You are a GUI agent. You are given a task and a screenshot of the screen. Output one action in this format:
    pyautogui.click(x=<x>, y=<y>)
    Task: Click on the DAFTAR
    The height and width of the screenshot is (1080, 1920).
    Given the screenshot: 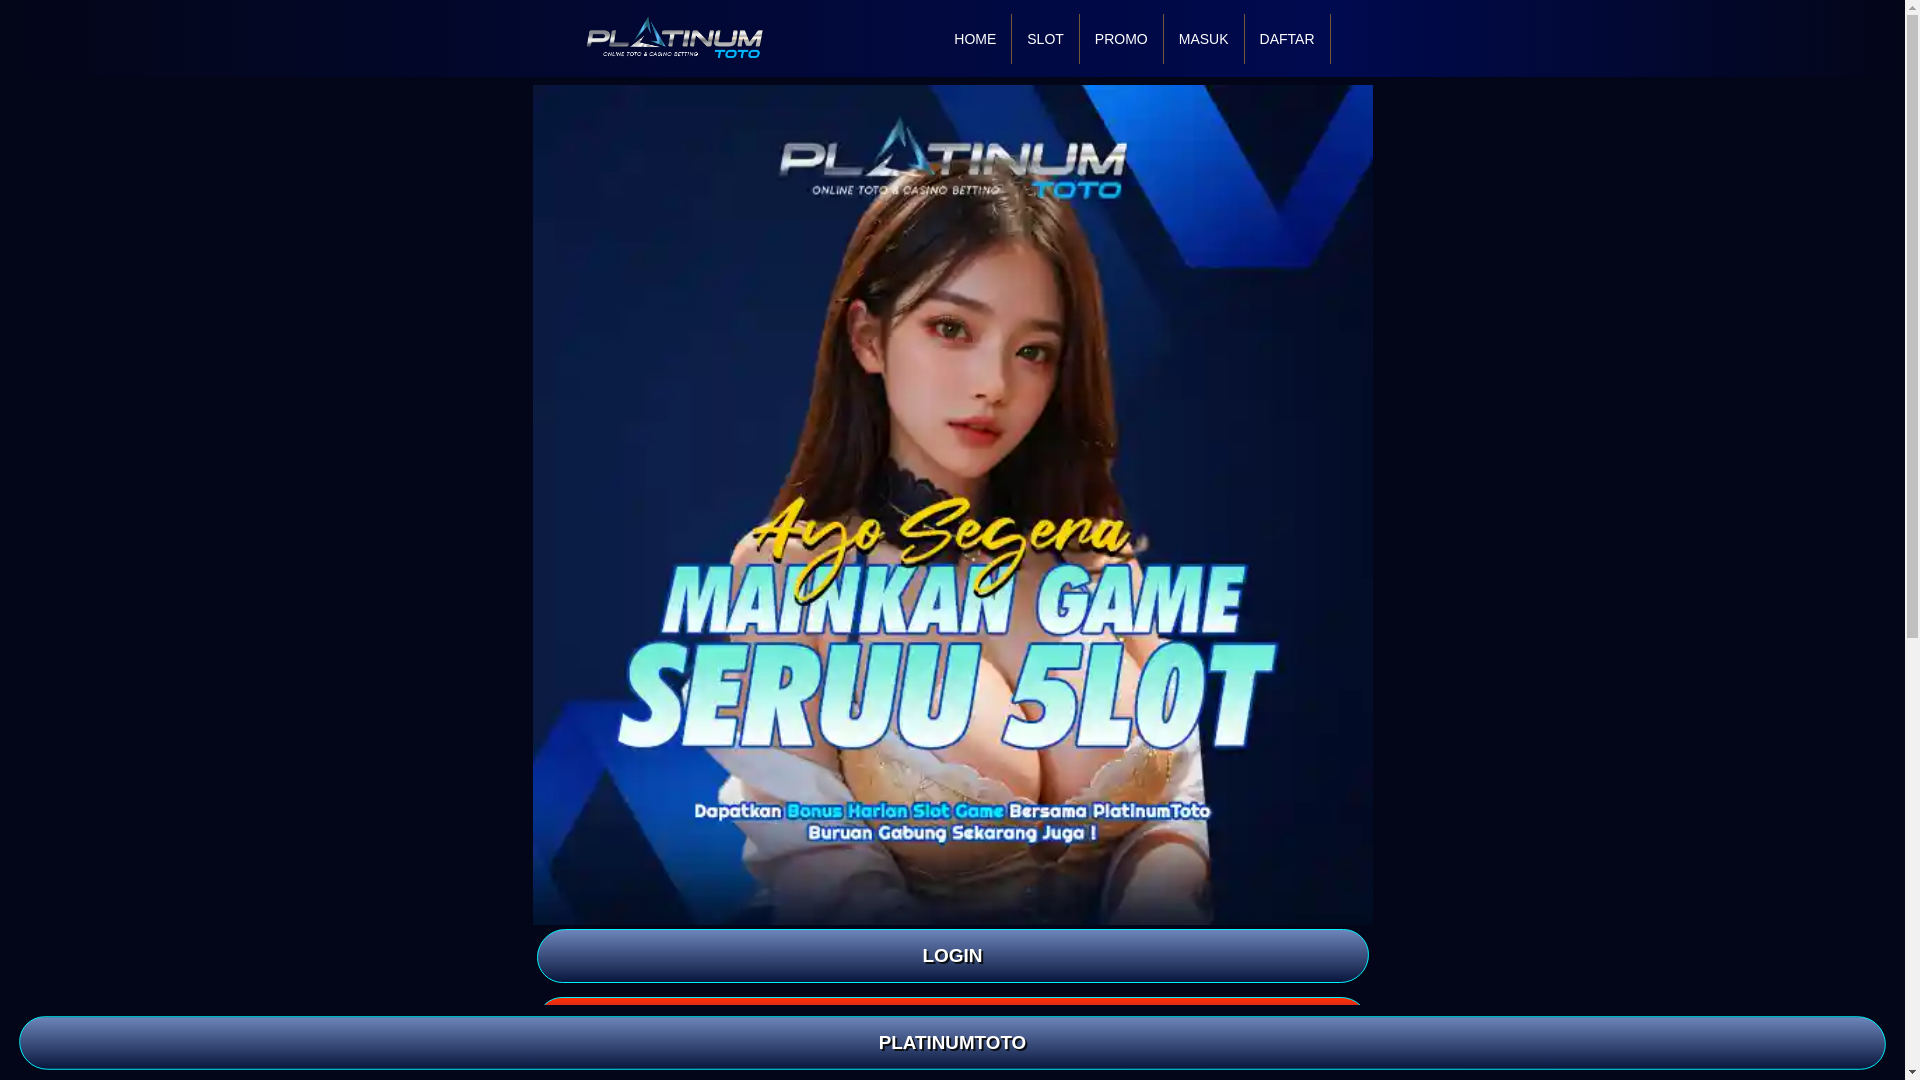 What is the action you would take?
    pyautogui.click(x=951, y=1023)
    